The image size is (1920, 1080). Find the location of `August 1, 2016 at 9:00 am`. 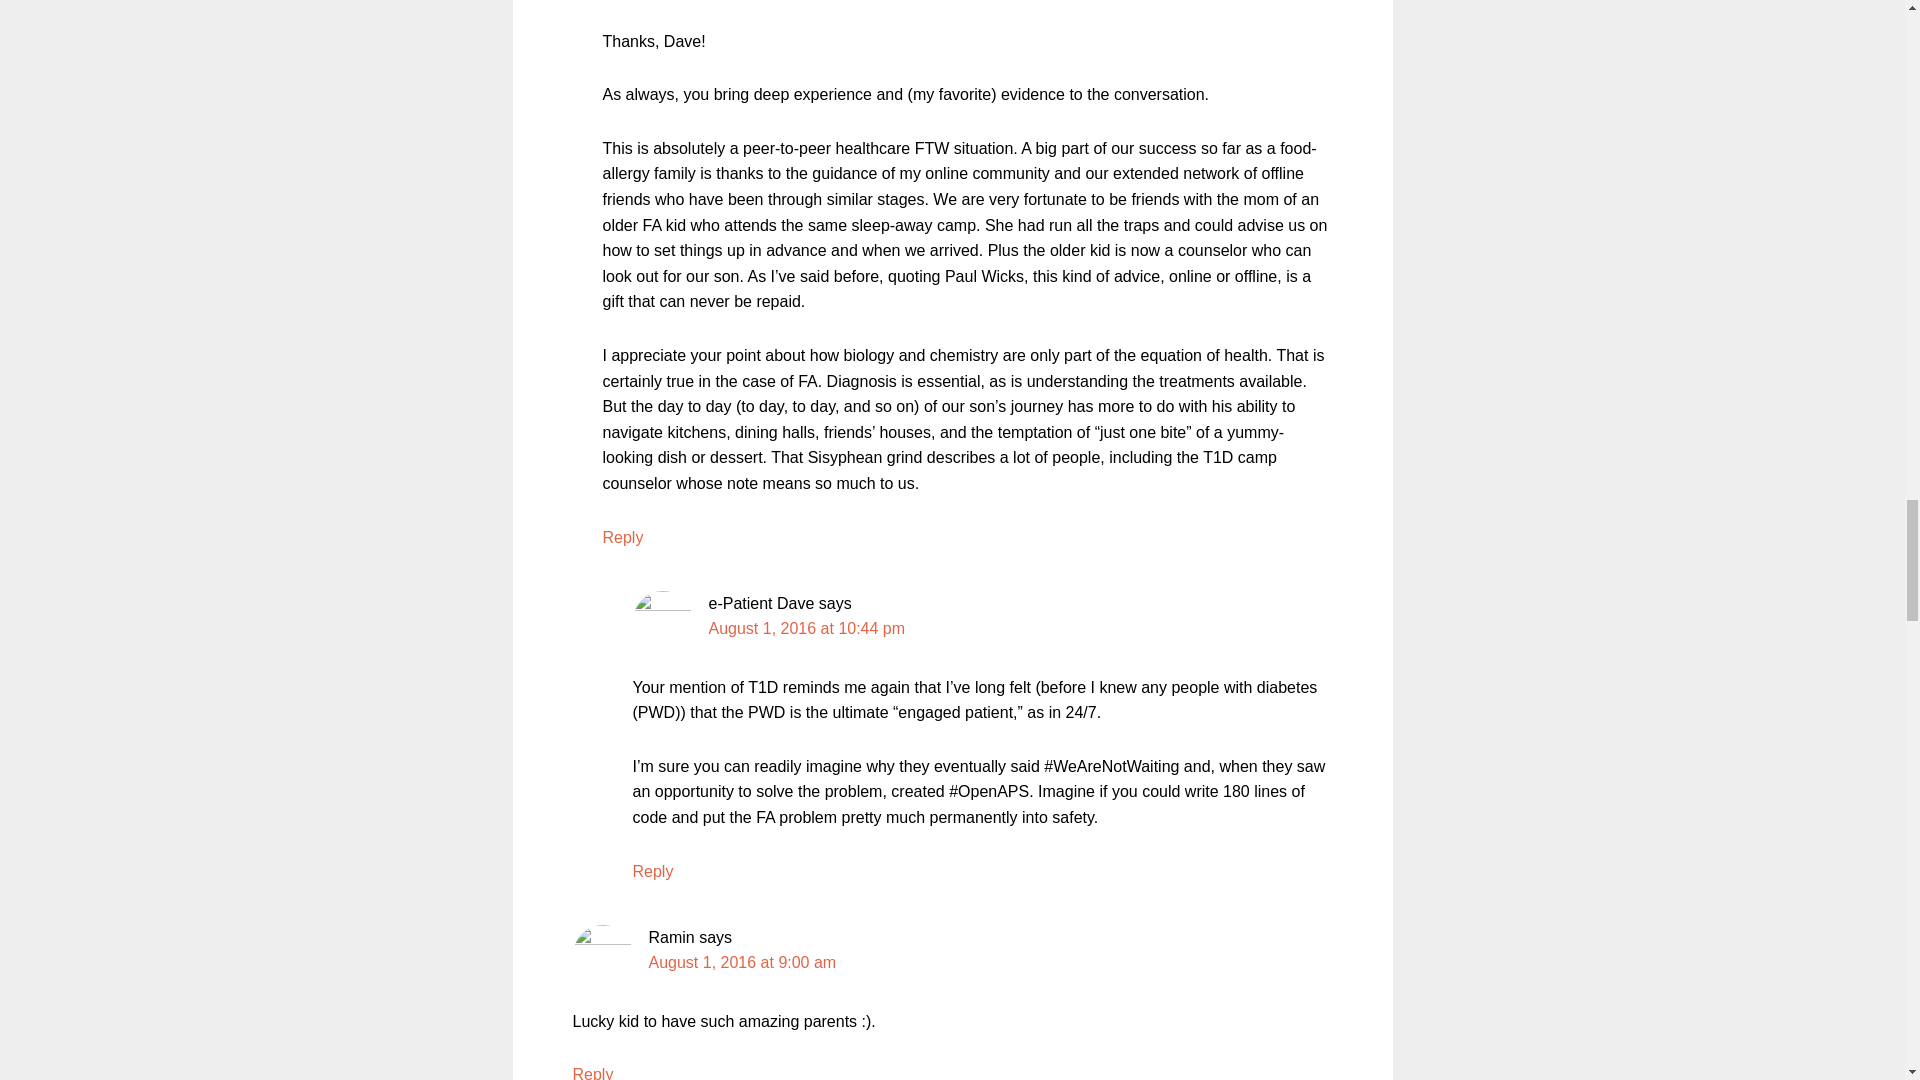

August 1, 2016 at 9:00 am is located at coordinates (742, 962).